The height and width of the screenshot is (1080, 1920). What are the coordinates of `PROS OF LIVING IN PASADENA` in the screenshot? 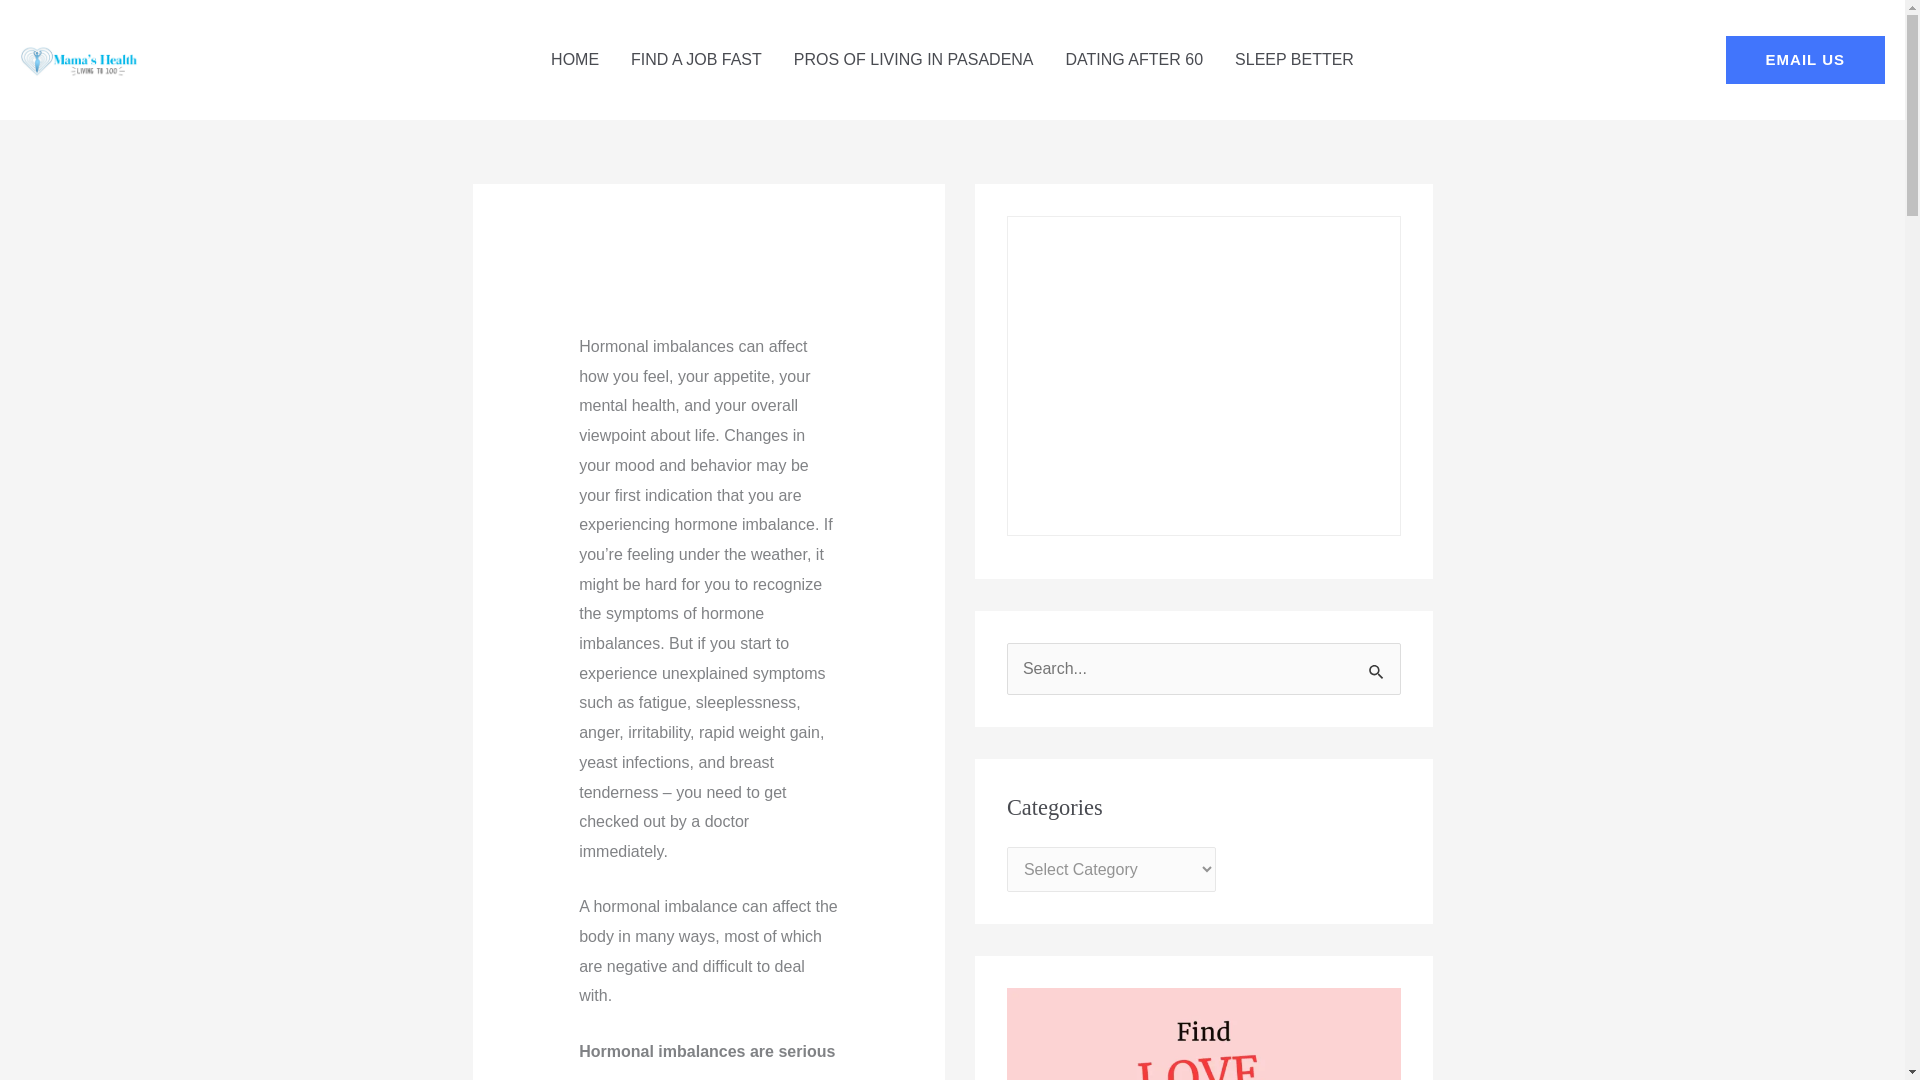 It's located at (914, 60).